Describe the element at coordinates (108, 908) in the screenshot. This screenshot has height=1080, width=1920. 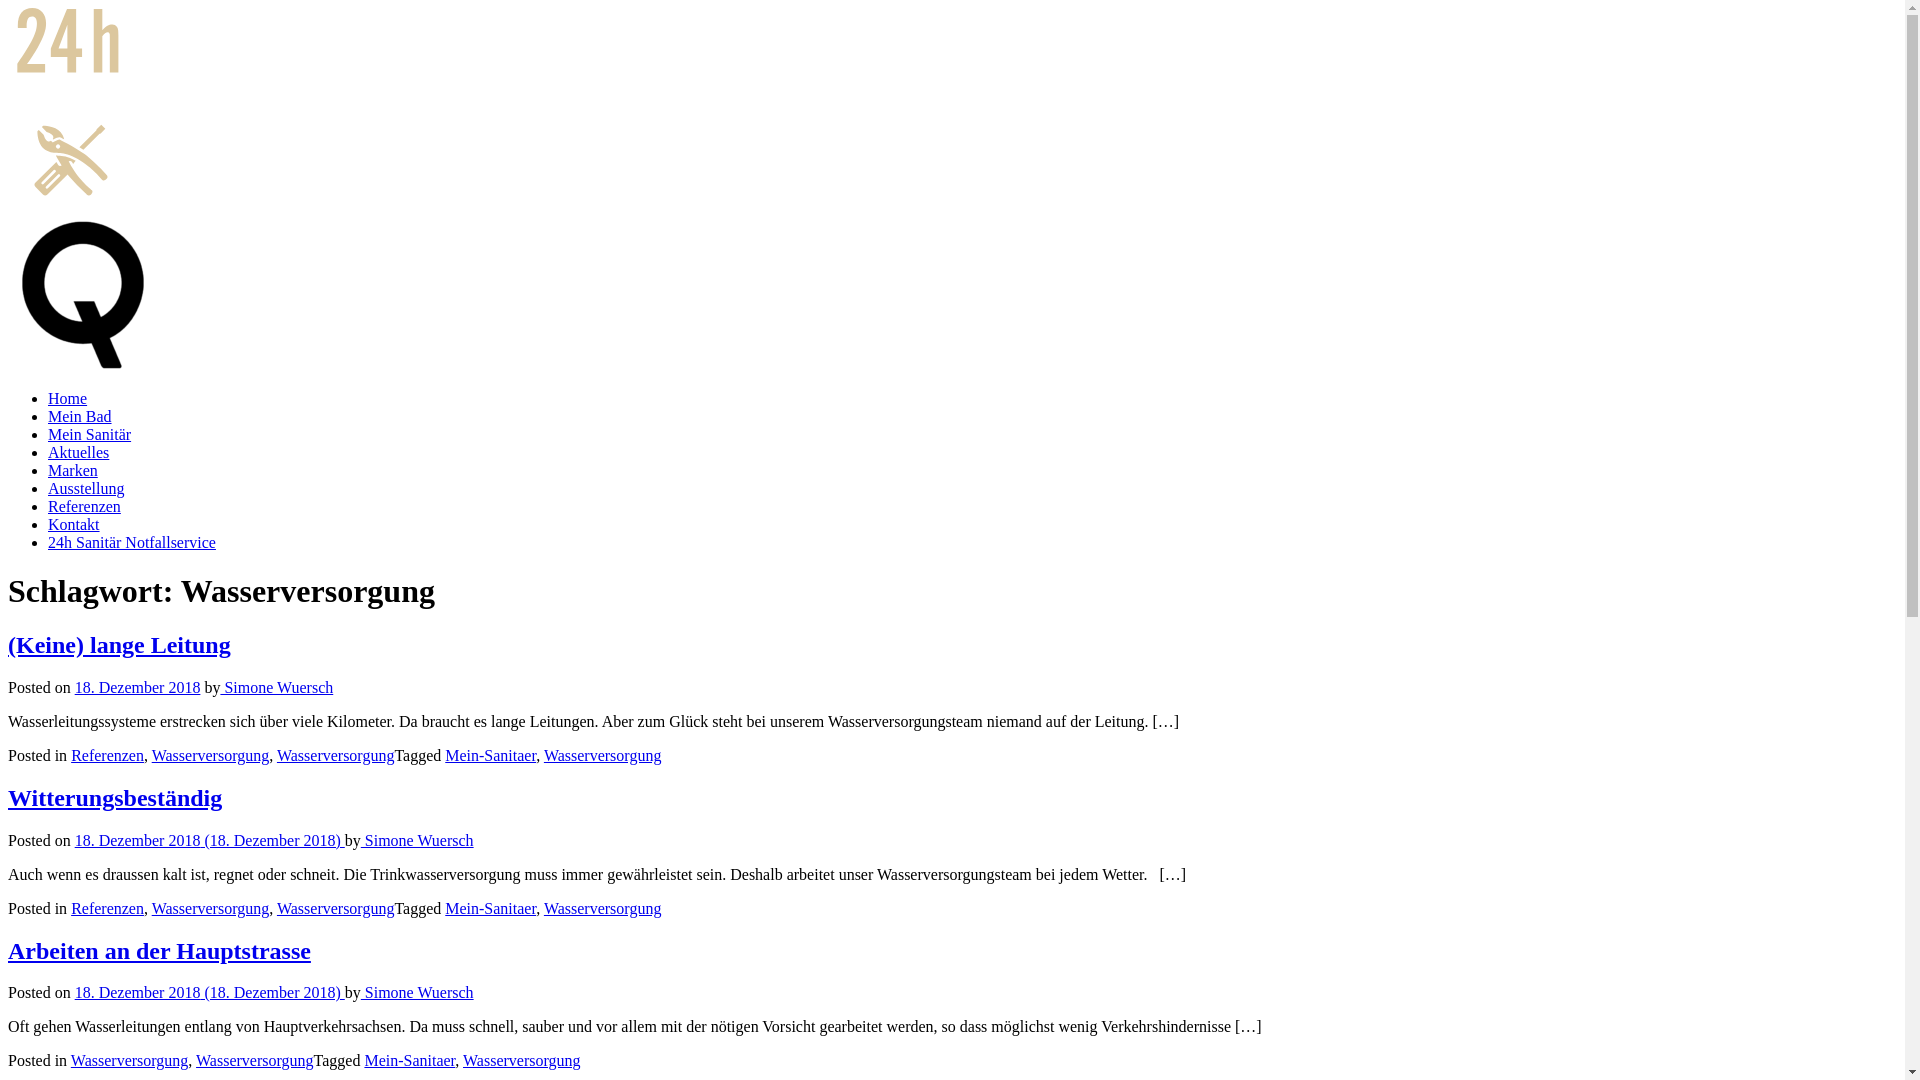
I see `Referenzen` at that location.